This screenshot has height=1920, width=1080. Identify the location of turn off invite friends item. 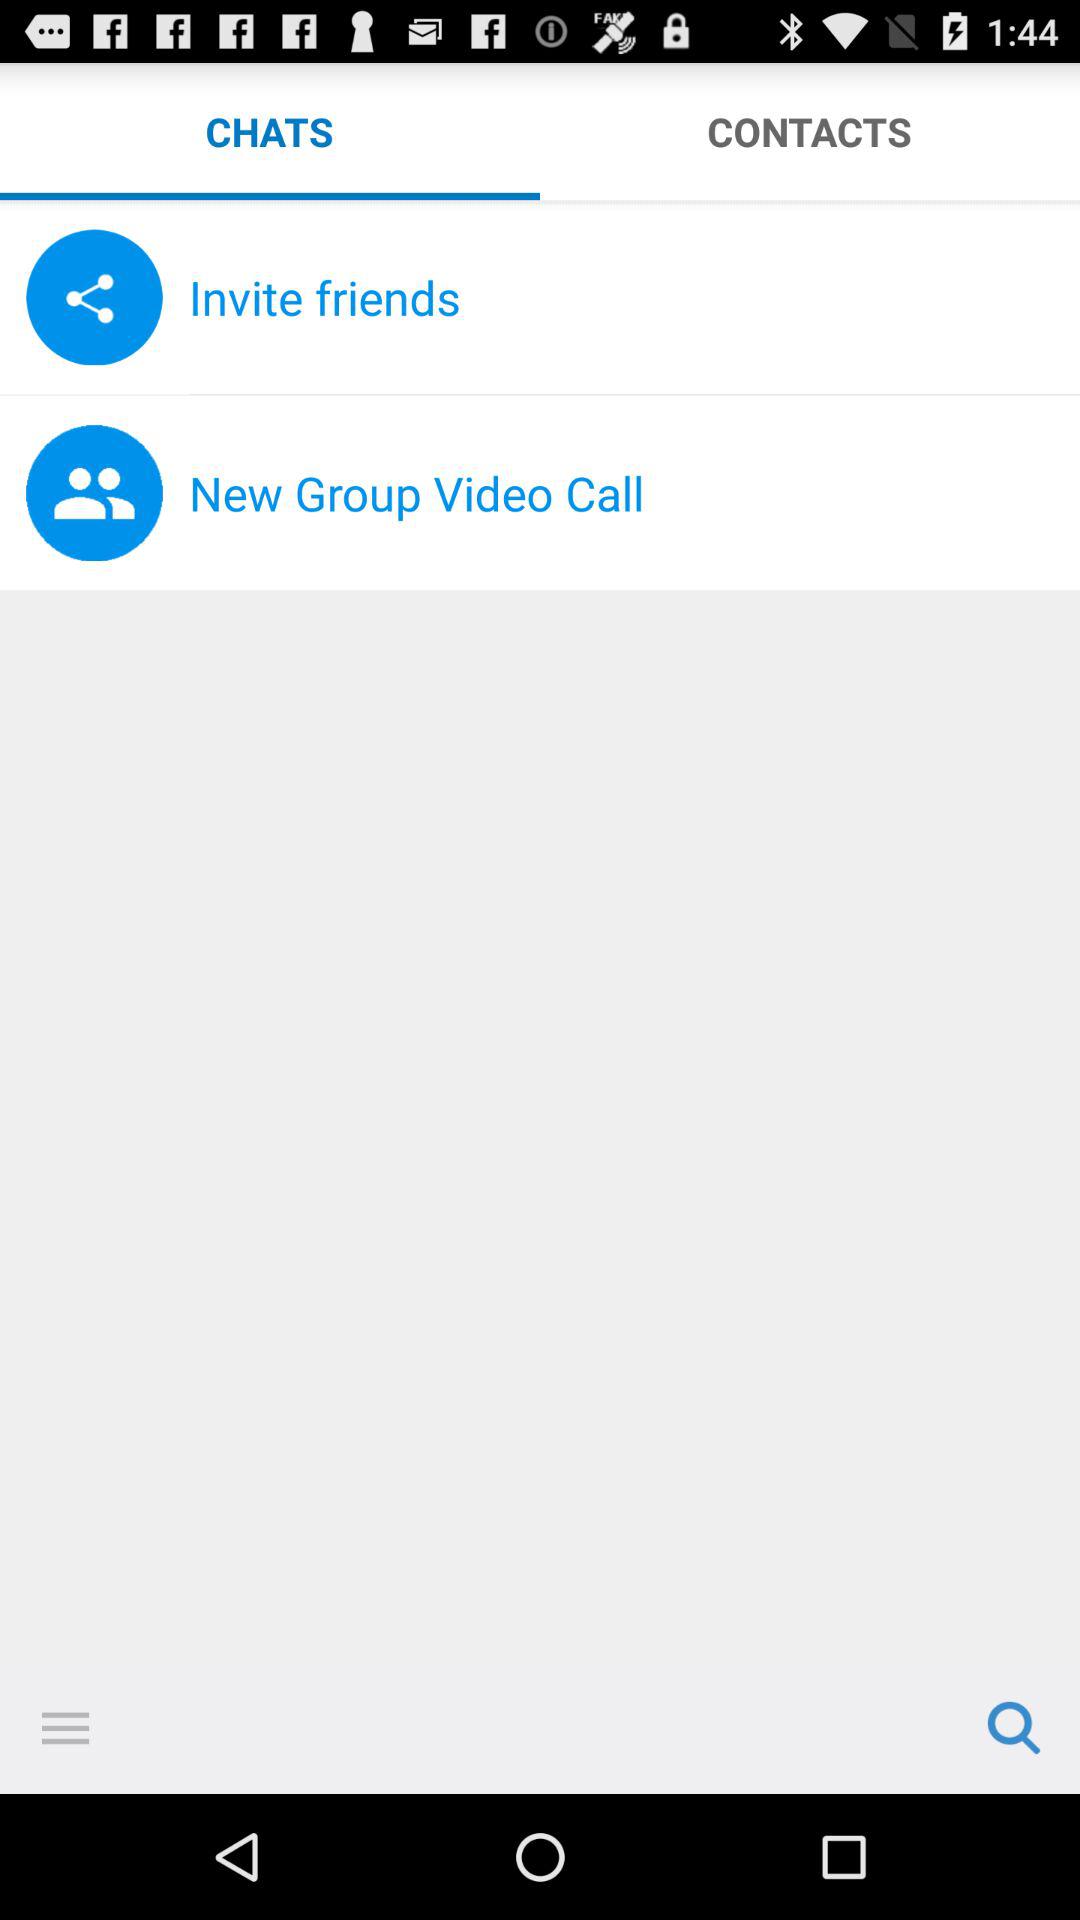
(634, 297).